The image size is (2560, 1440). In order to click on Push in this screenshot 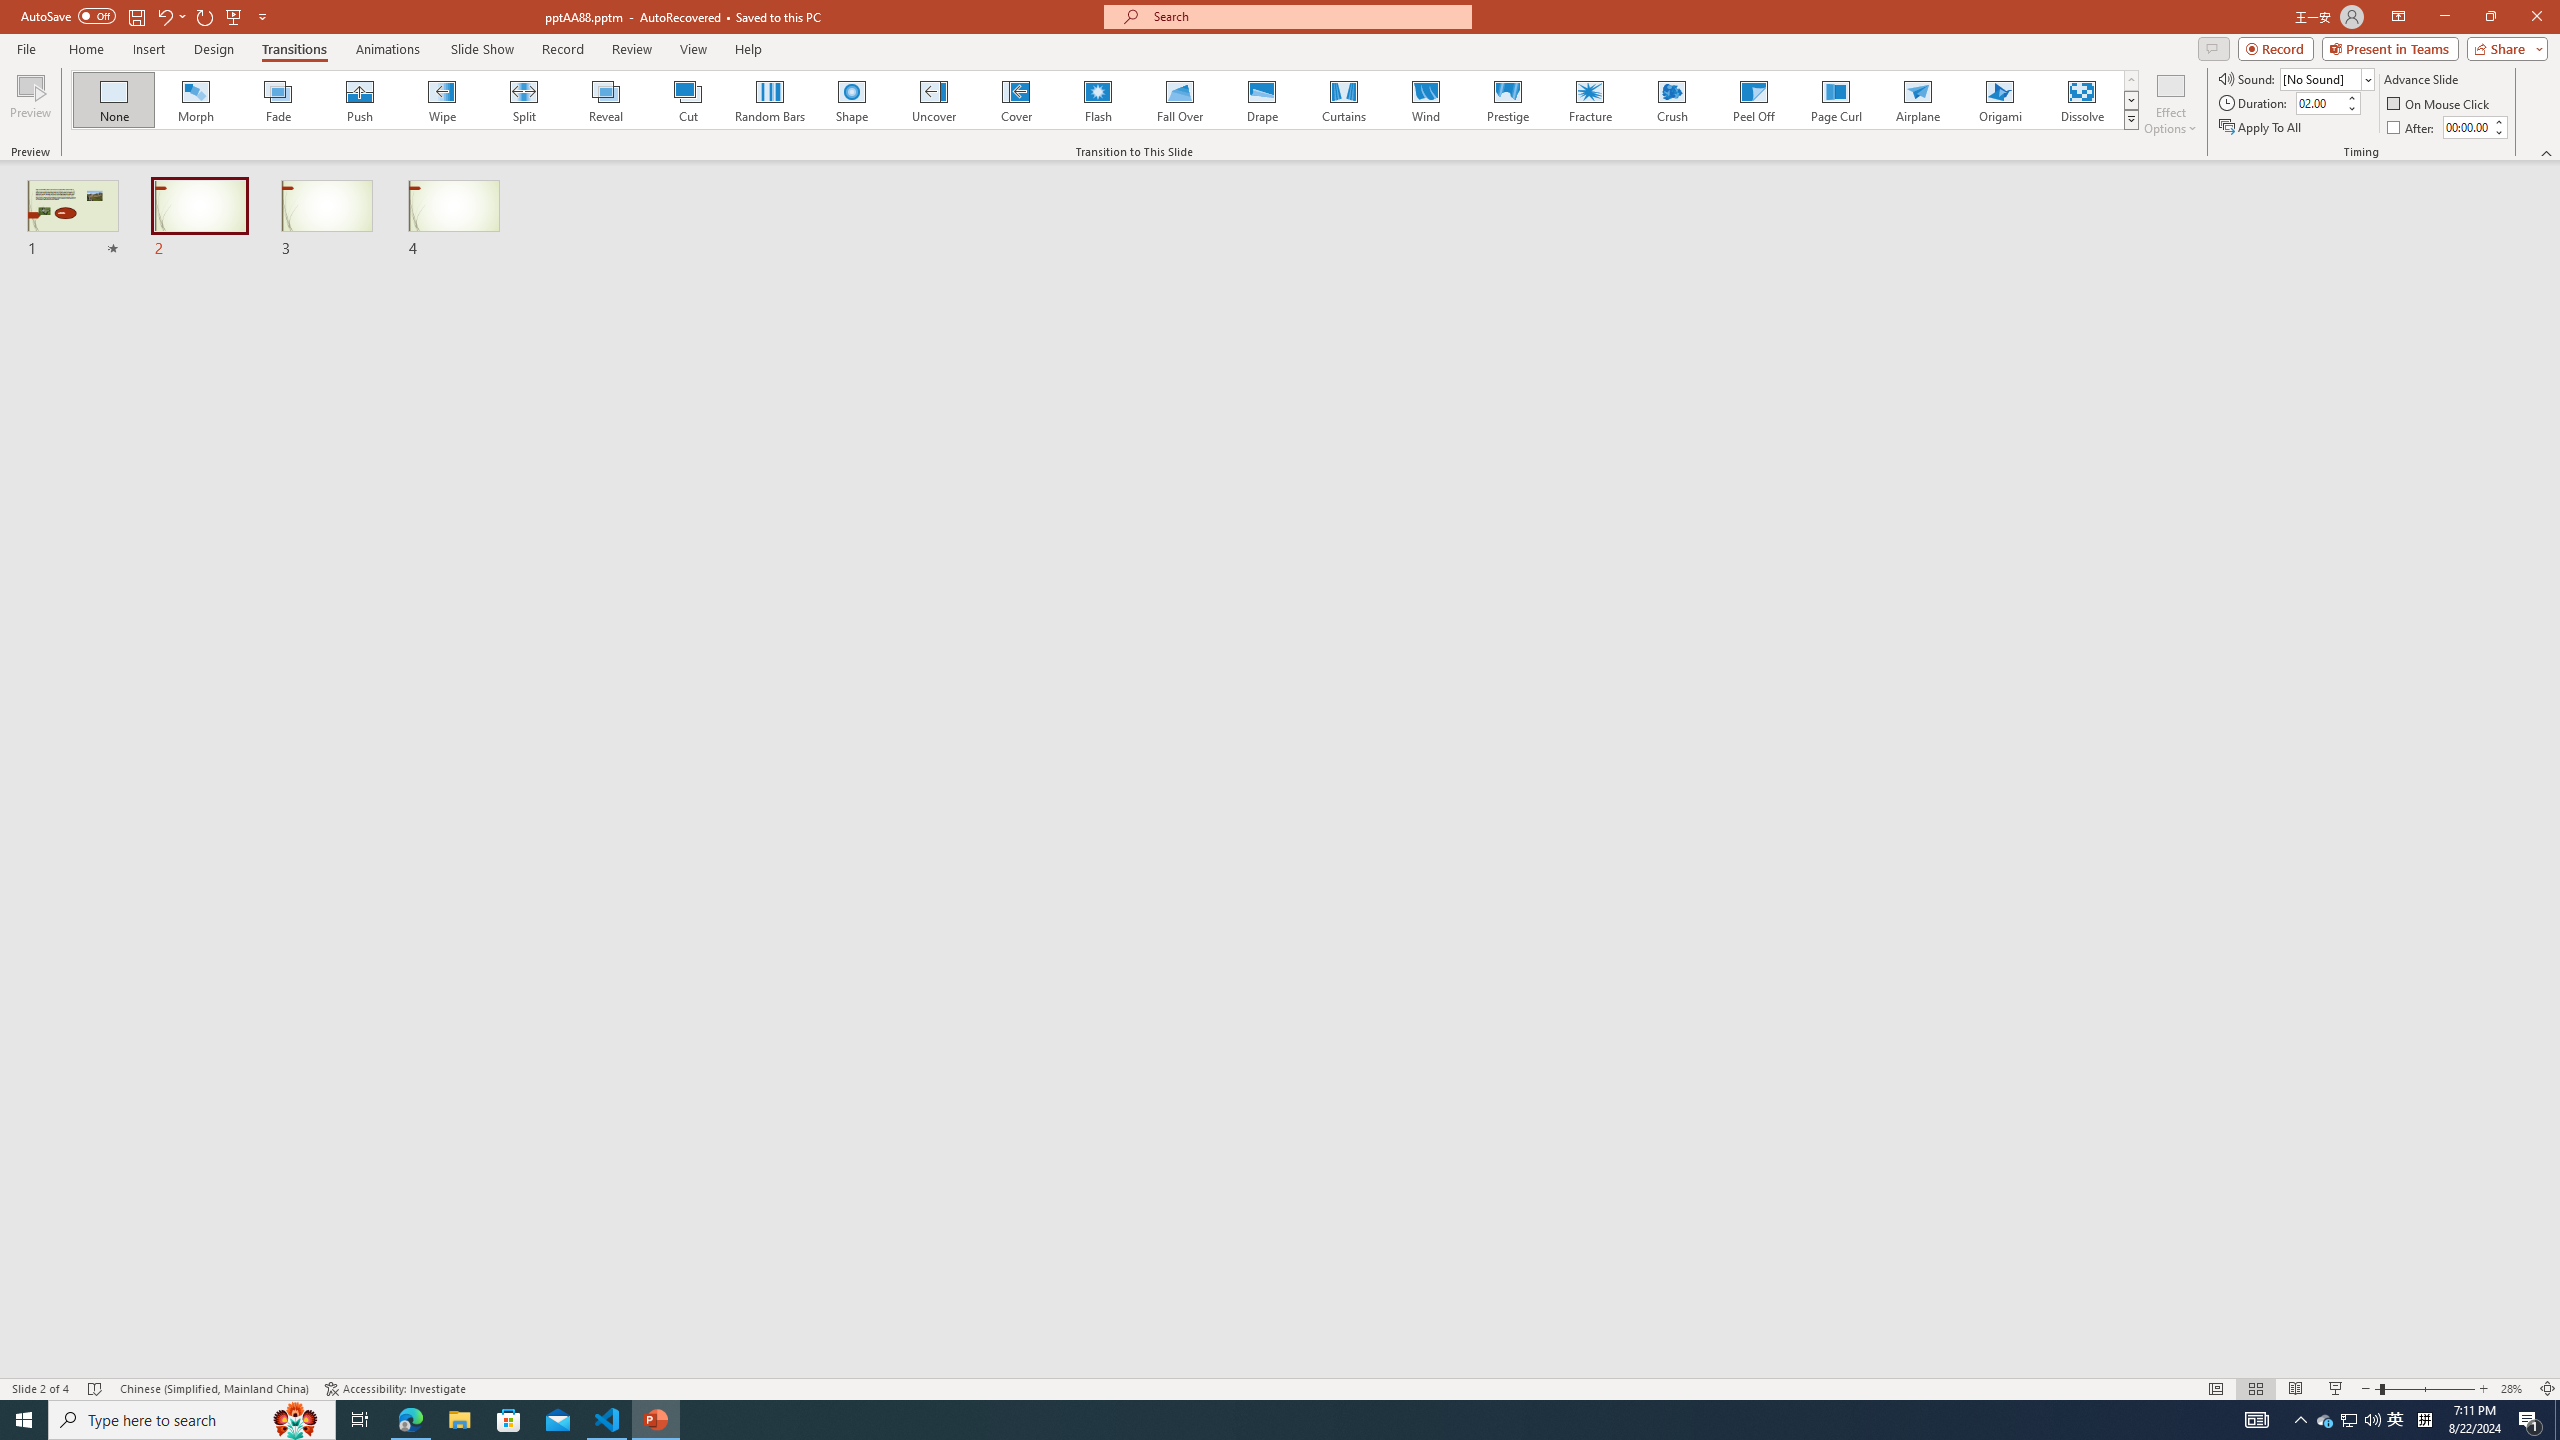, I will do `click(360, 100)`.